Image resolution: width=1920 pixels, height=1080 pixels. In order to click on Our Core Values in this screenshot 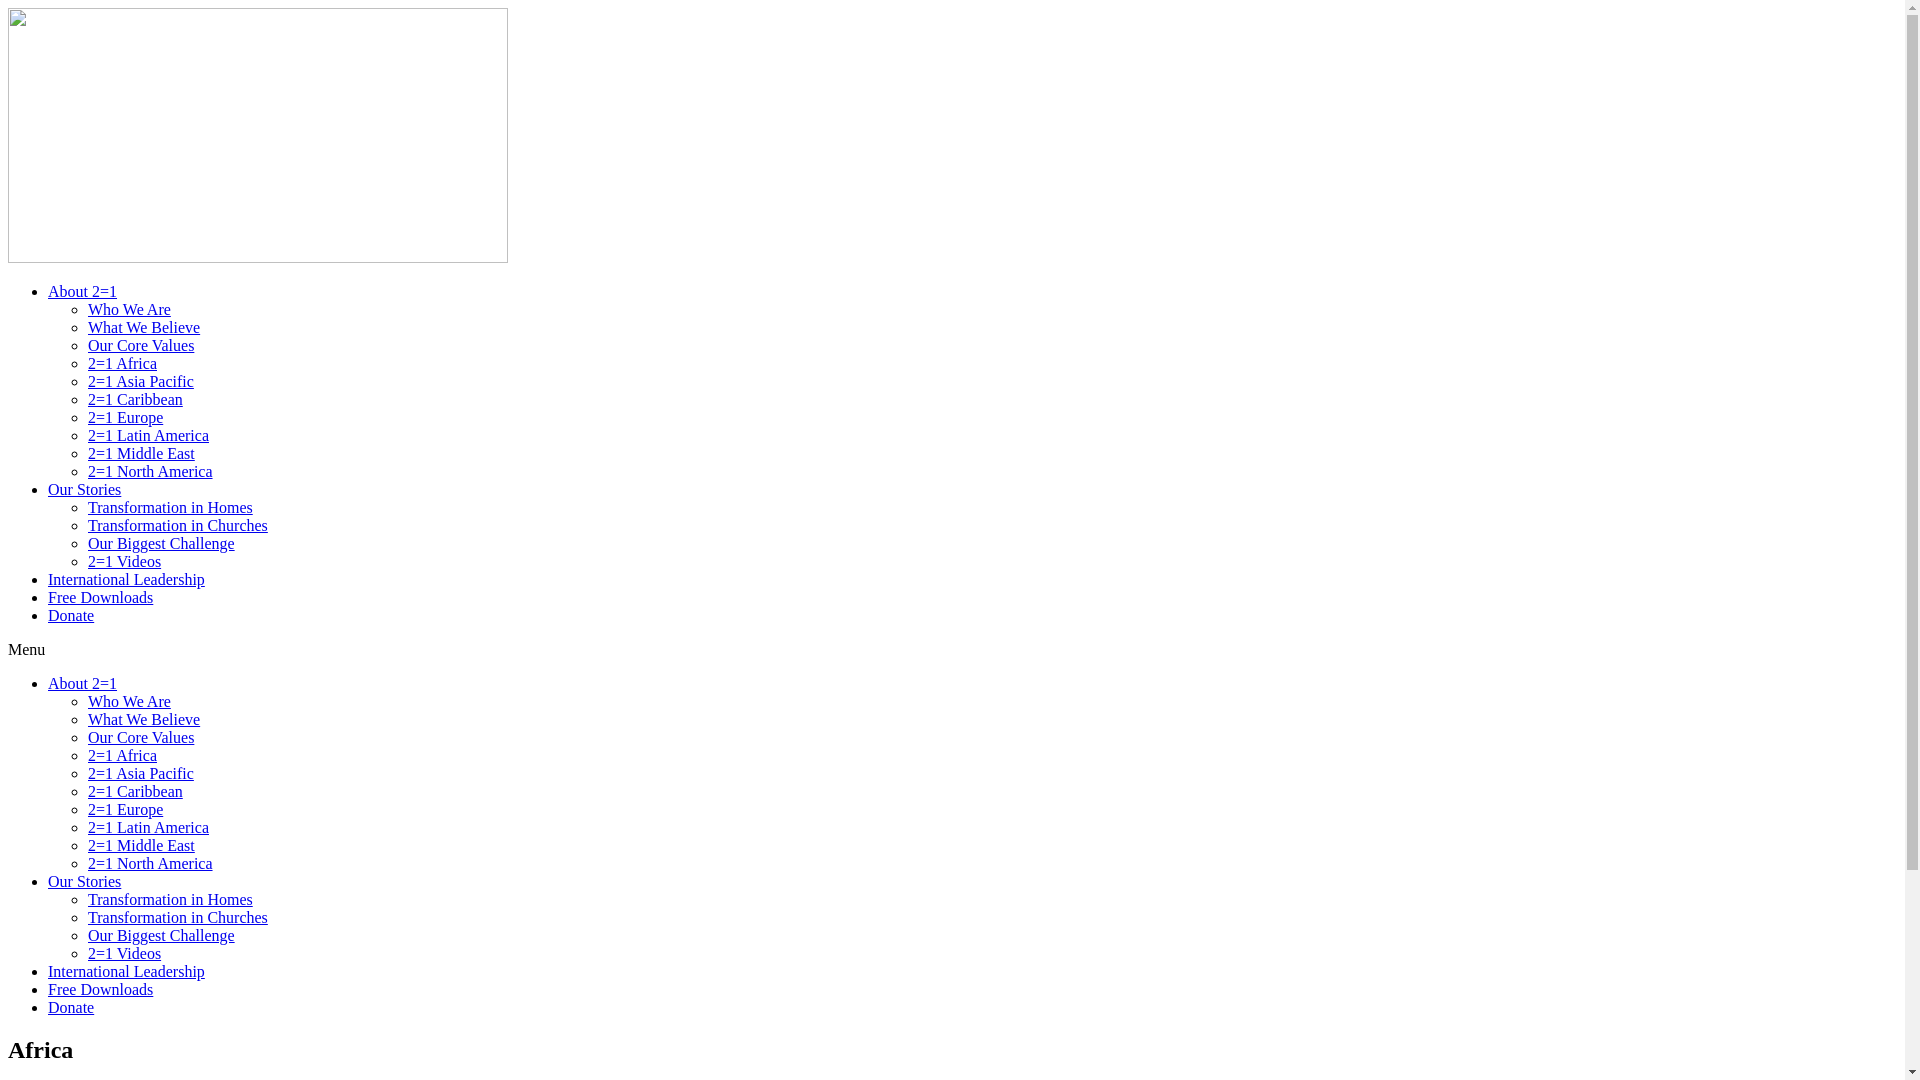, I will do `click(141, 738)`.